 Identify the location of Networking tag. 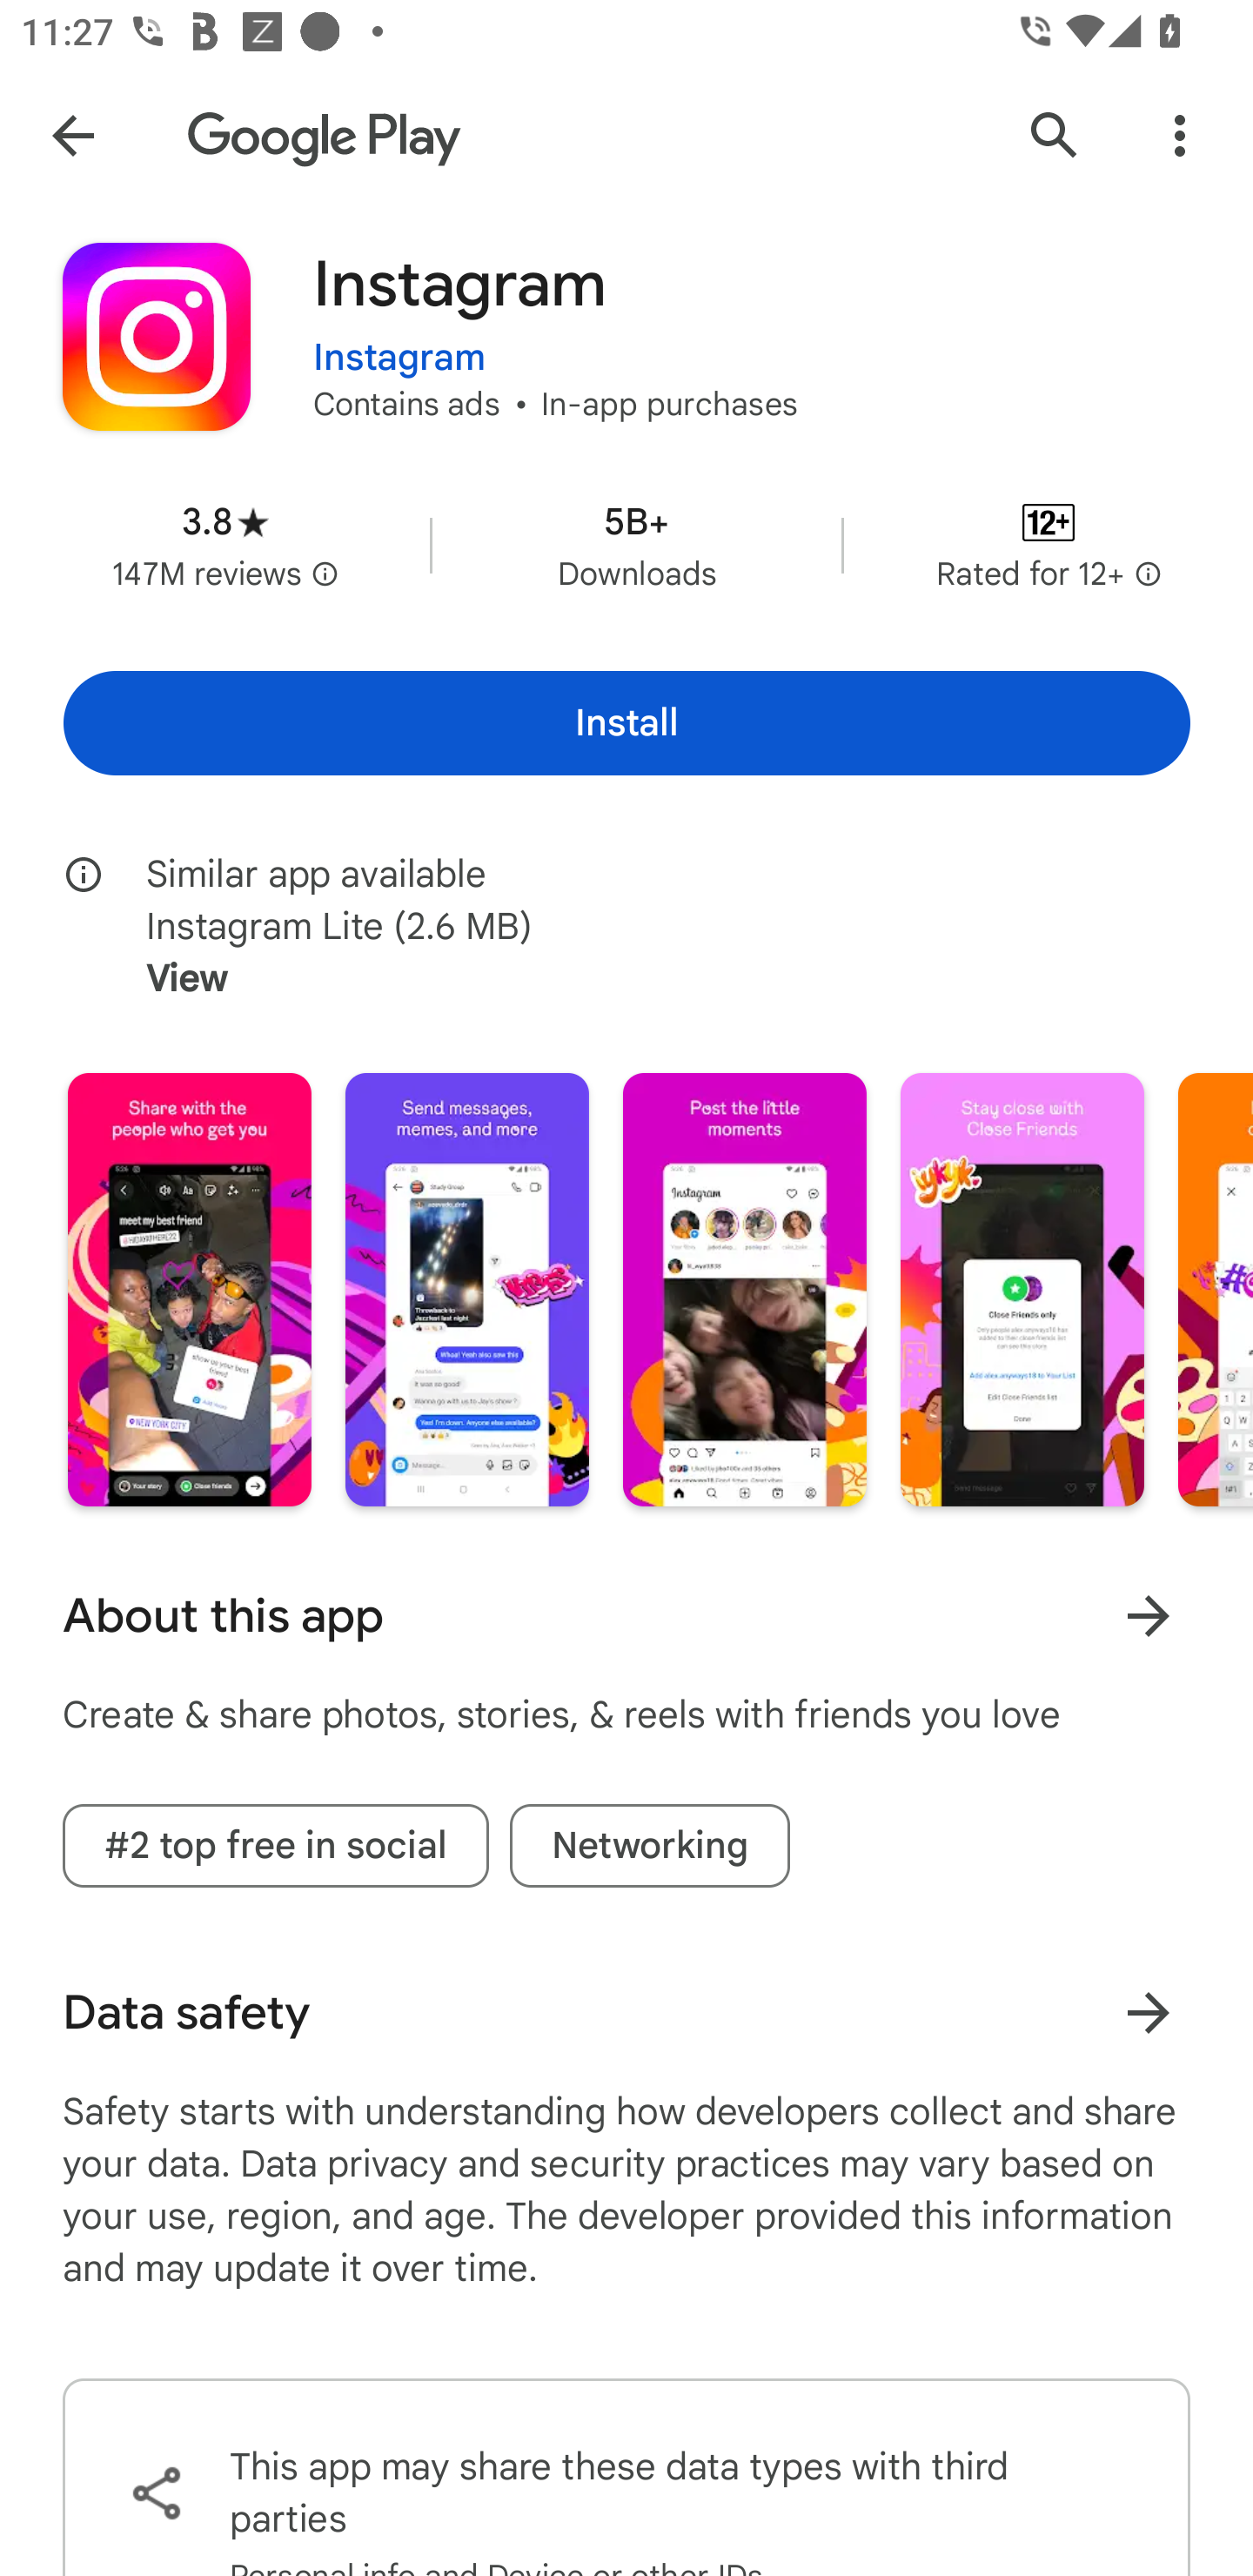
(650, 1845).